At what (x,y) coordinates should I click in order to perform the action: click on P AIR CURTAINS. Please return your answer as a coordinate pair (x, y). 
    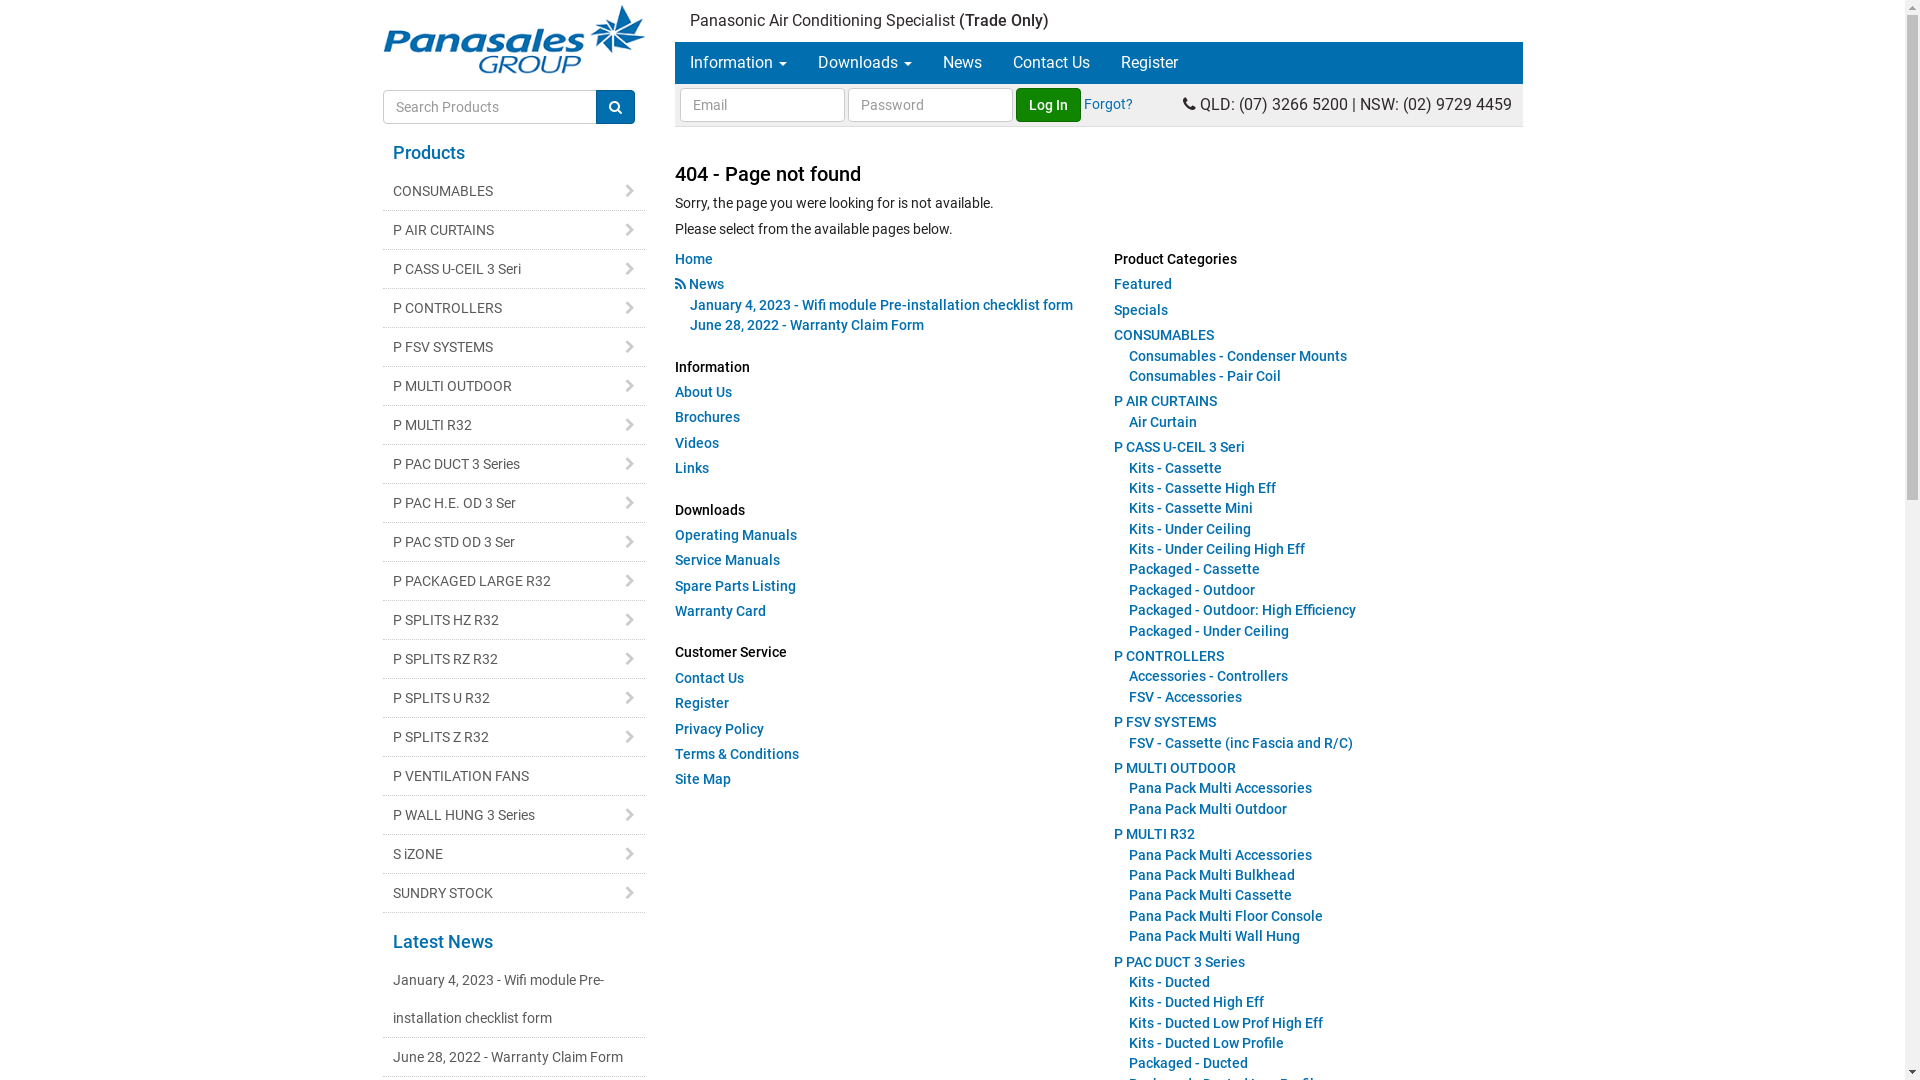
    Looking at the image, I should click on (514, 230).